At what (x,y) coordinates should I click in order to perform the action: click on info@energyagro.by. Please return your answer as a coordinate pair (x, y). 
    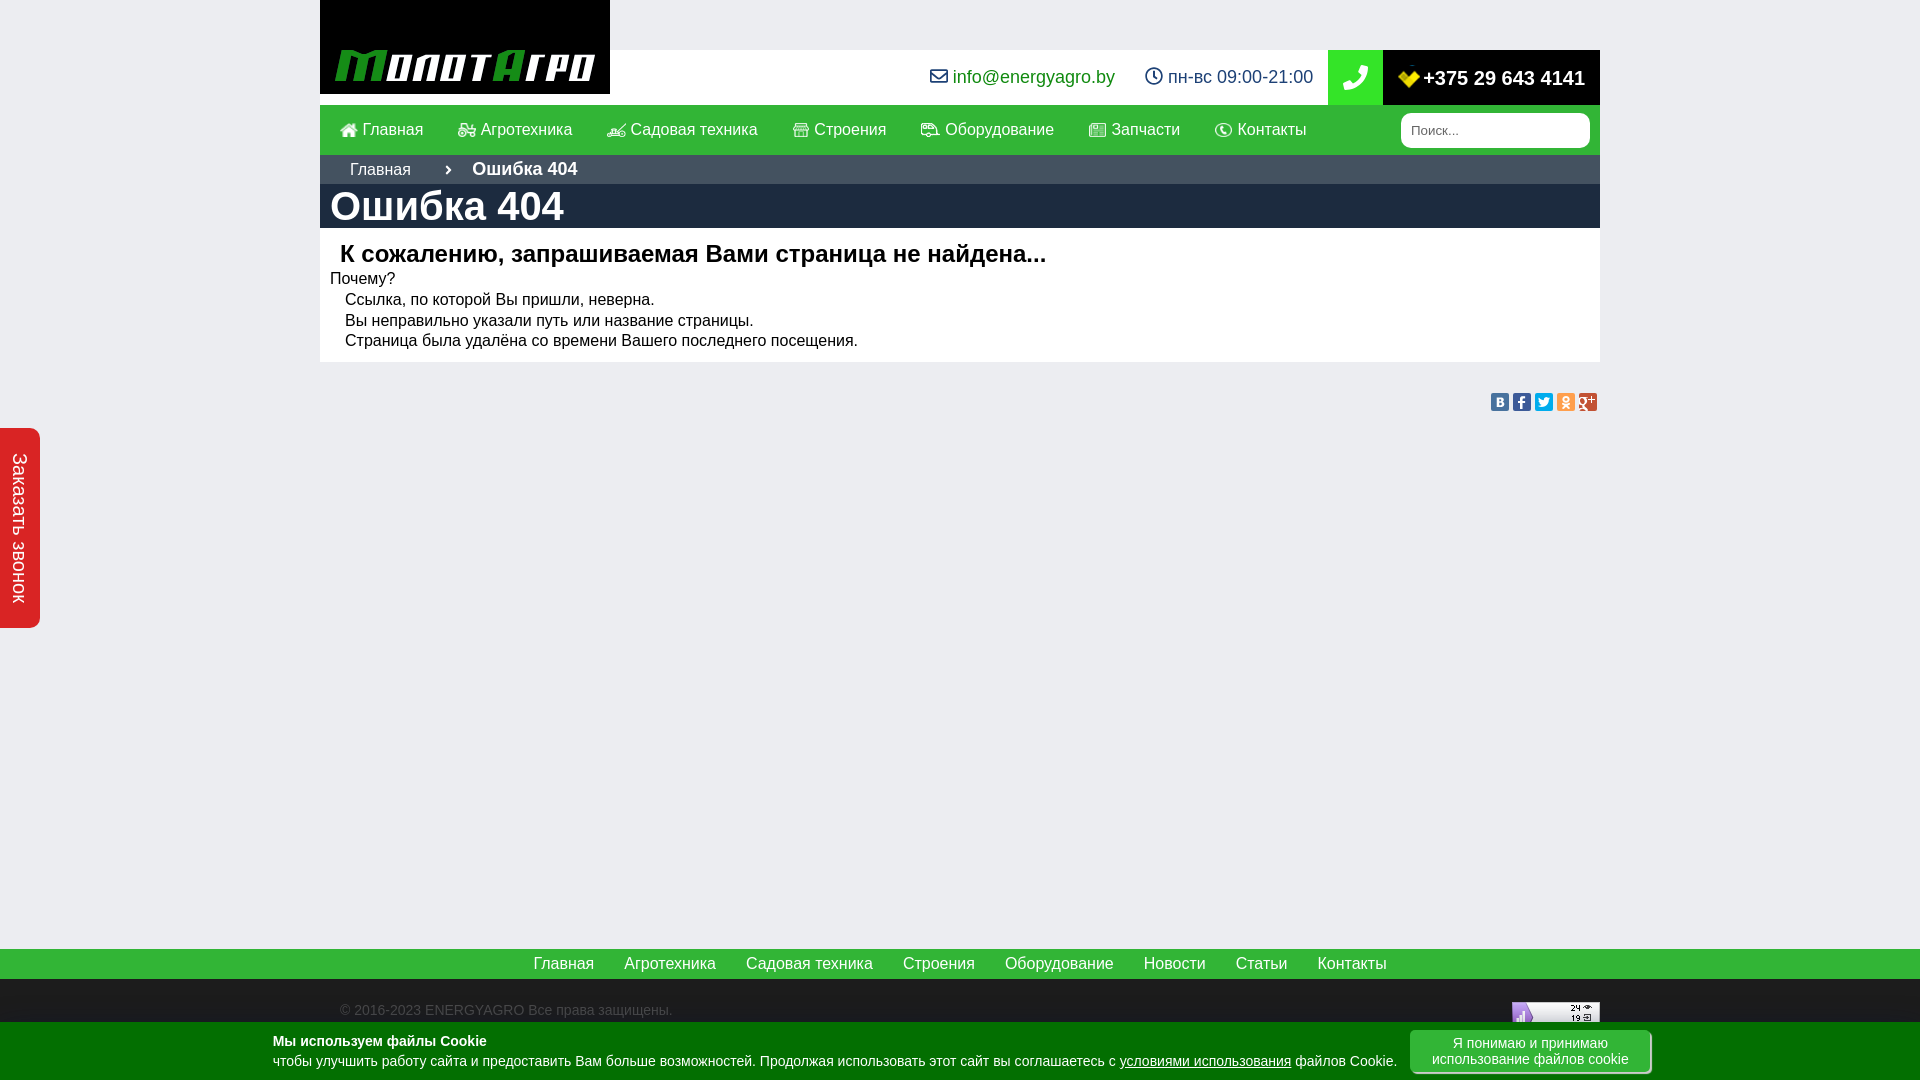
    Looking at the image, I should click on (1034, 77).